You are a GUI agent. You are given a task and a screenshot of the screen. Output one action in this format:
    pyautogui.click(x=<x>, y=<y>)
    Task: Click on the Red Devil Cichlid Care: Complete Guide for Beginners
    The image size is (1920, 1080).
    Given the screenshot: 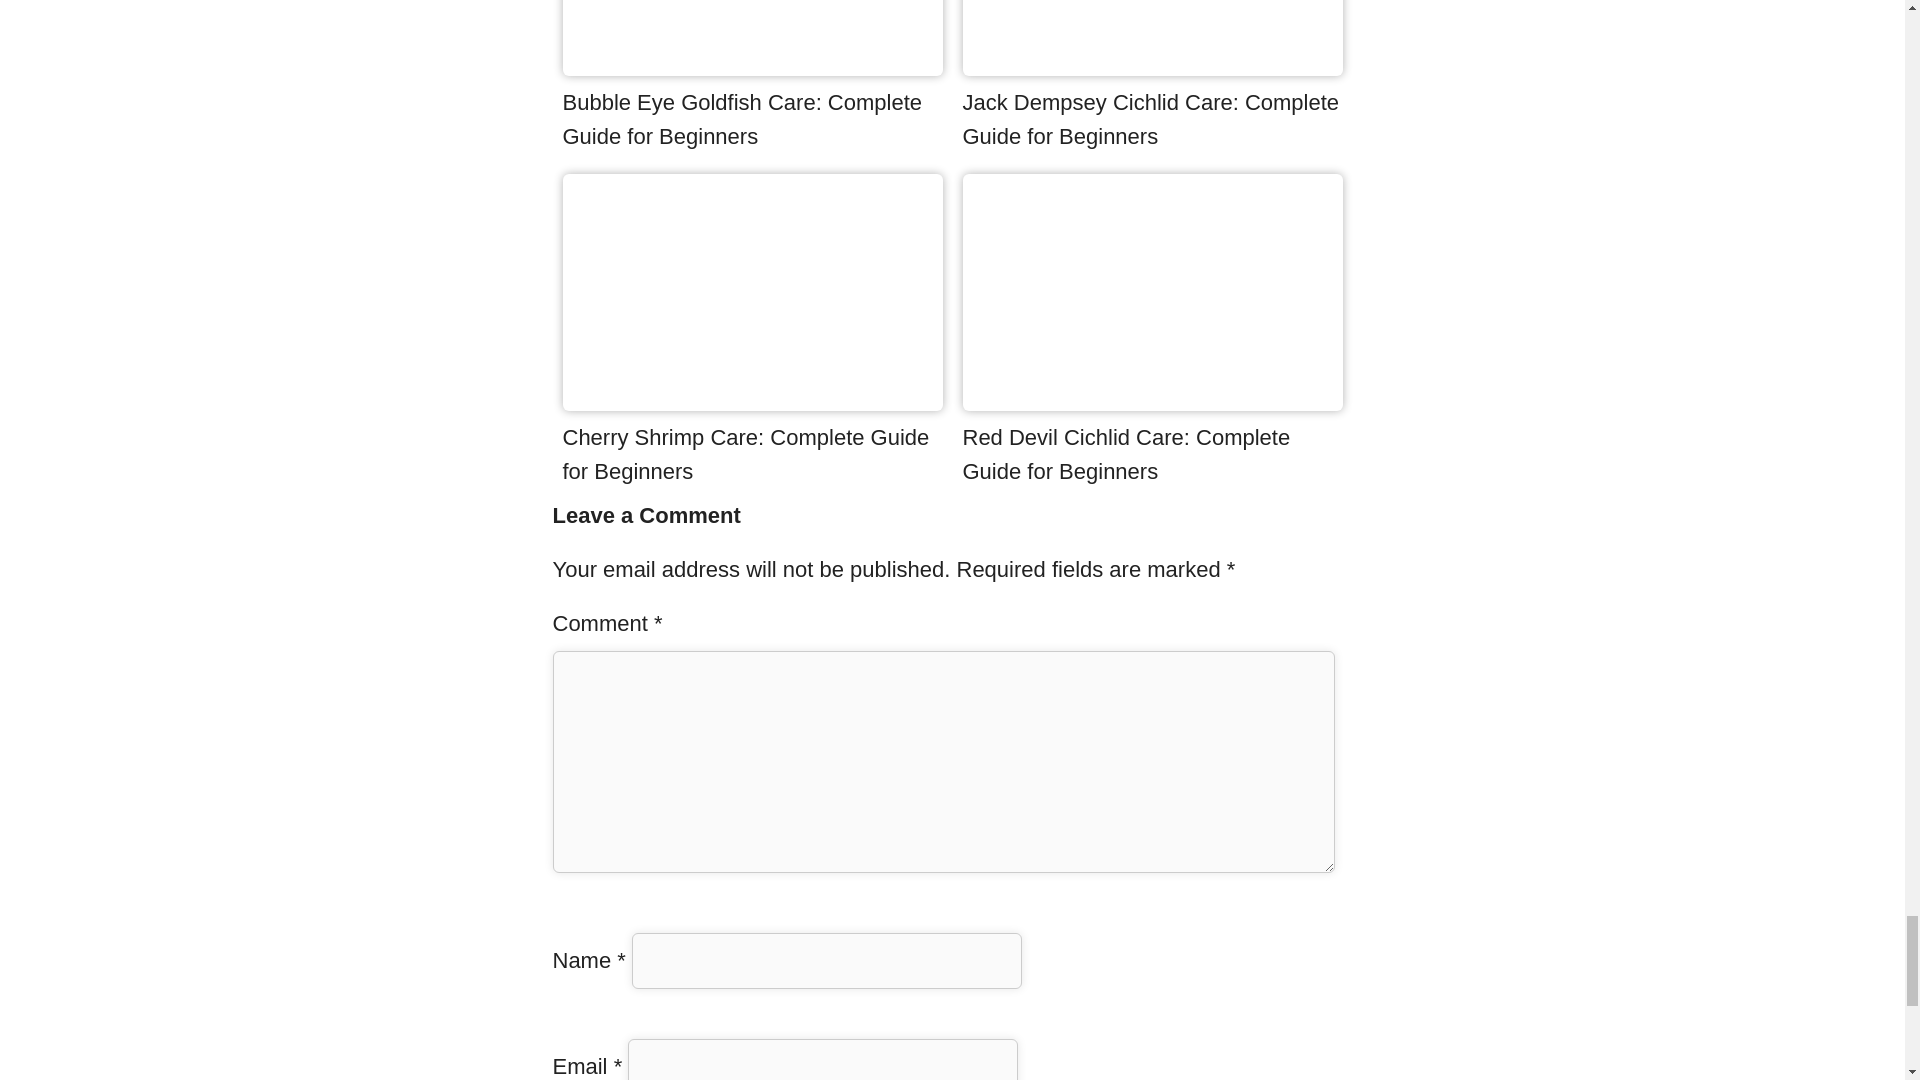 What is the action you would take?
    pyautogui.click(x=1152, y=402)
    